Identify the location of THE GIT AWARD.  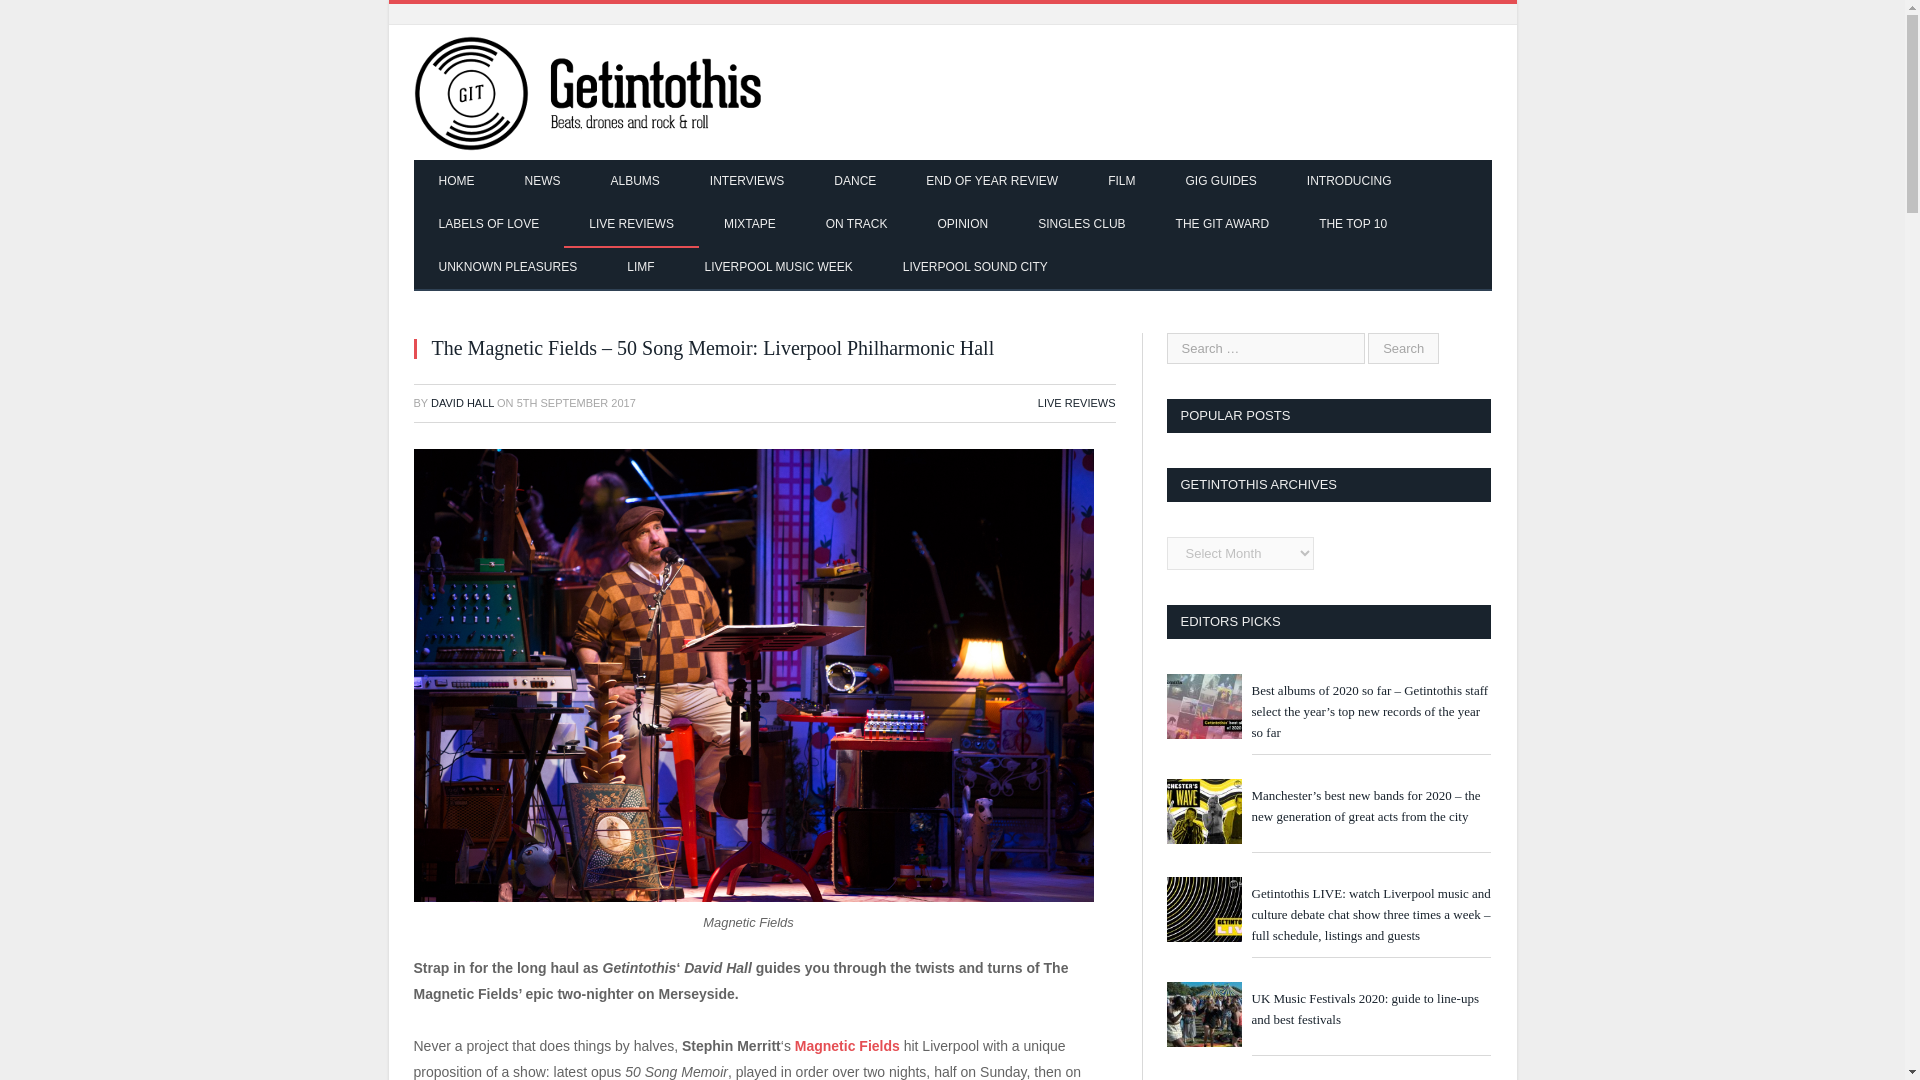
(1222, 226).